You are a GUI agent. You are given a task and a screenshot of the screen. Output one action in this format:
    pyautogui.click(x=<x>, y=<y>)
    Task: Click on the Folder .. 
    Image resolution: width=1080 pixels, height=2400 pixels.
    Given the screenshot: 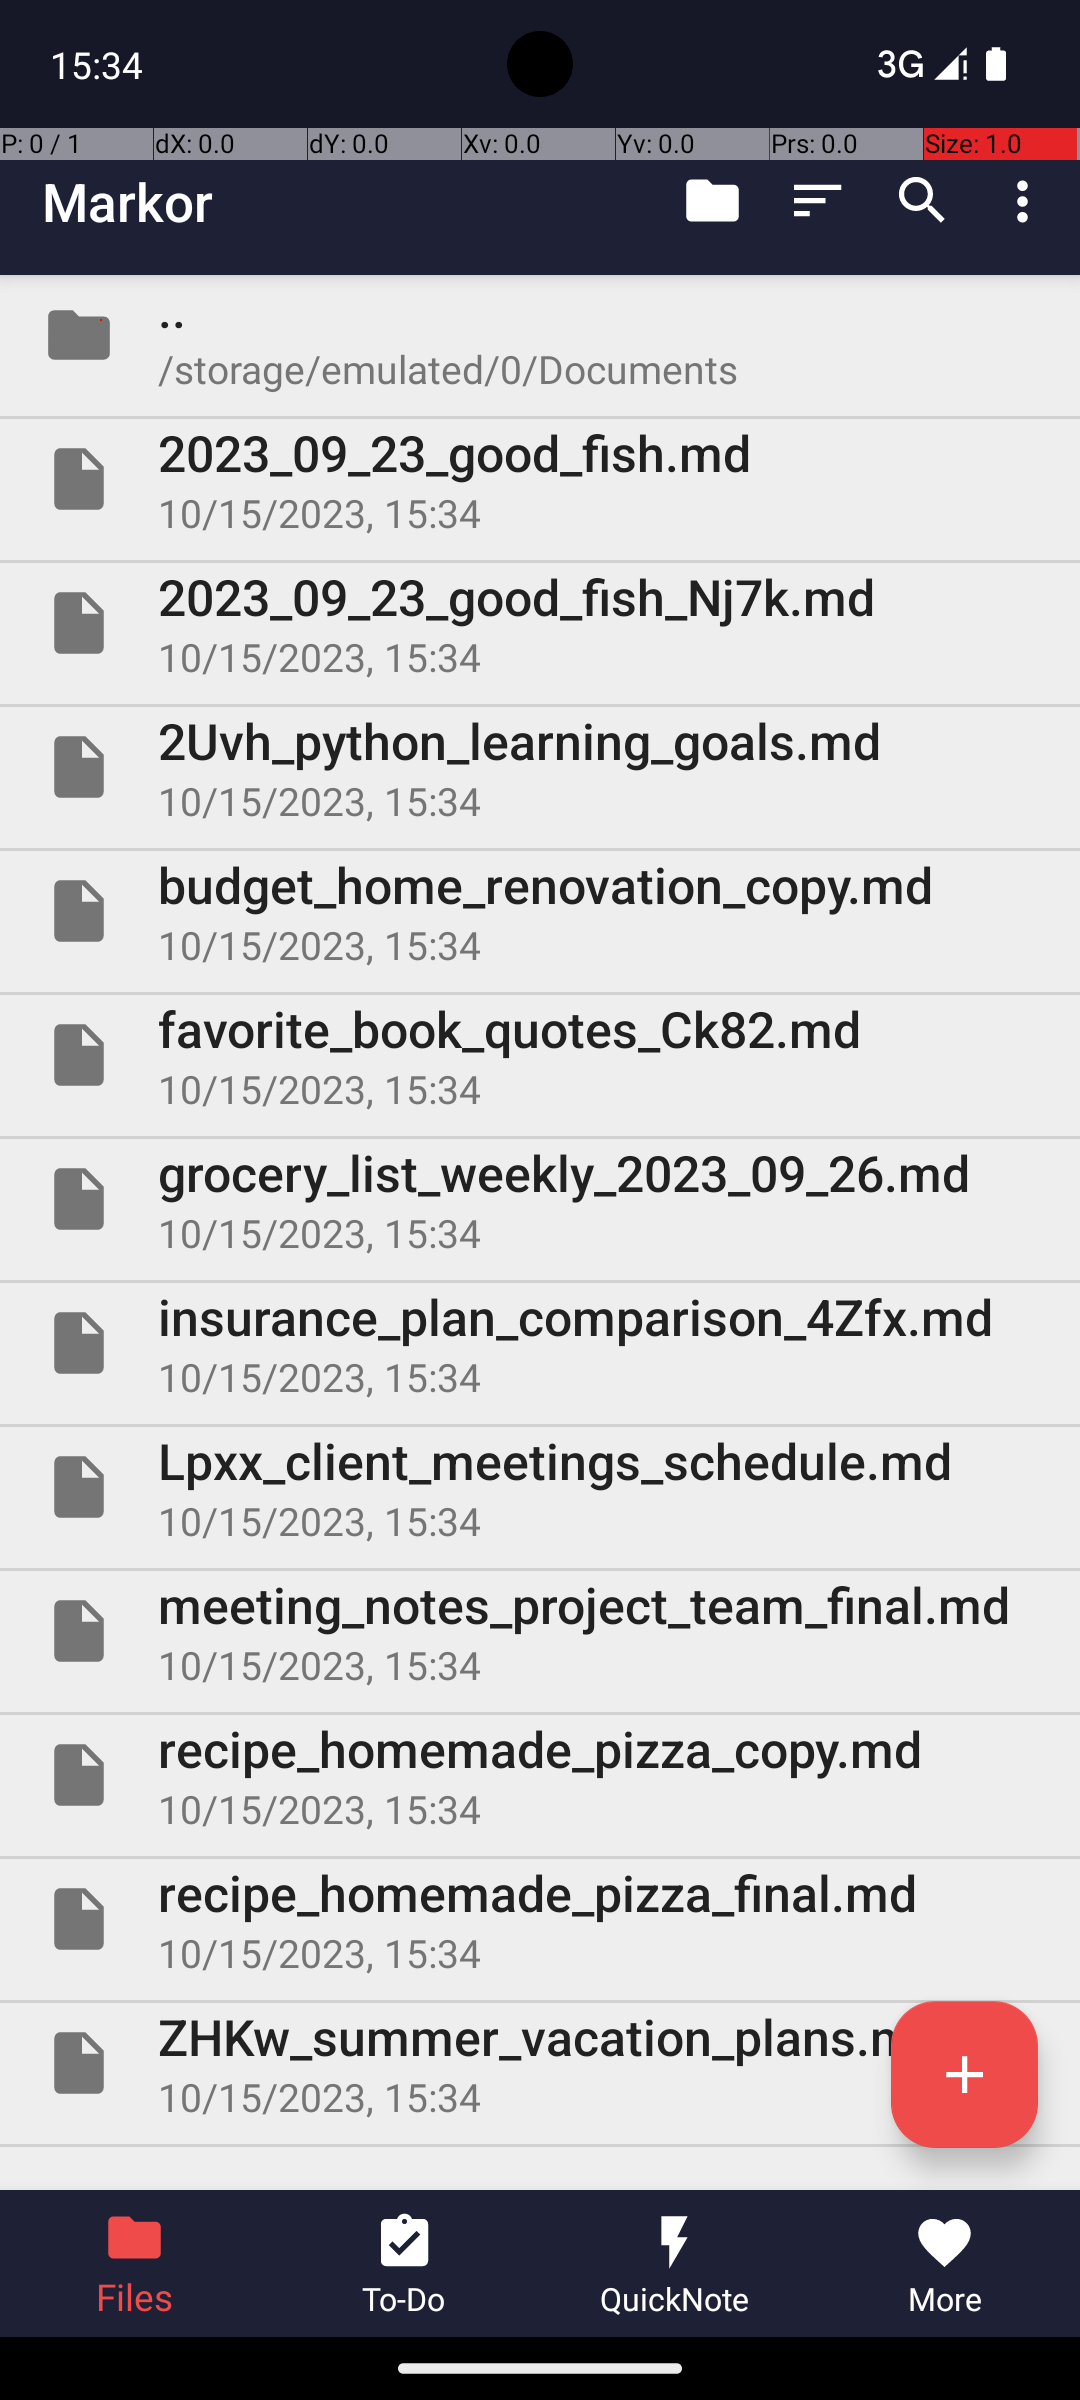 What is the action you would take?
    pyautogui.click(x=540, y=335)
    